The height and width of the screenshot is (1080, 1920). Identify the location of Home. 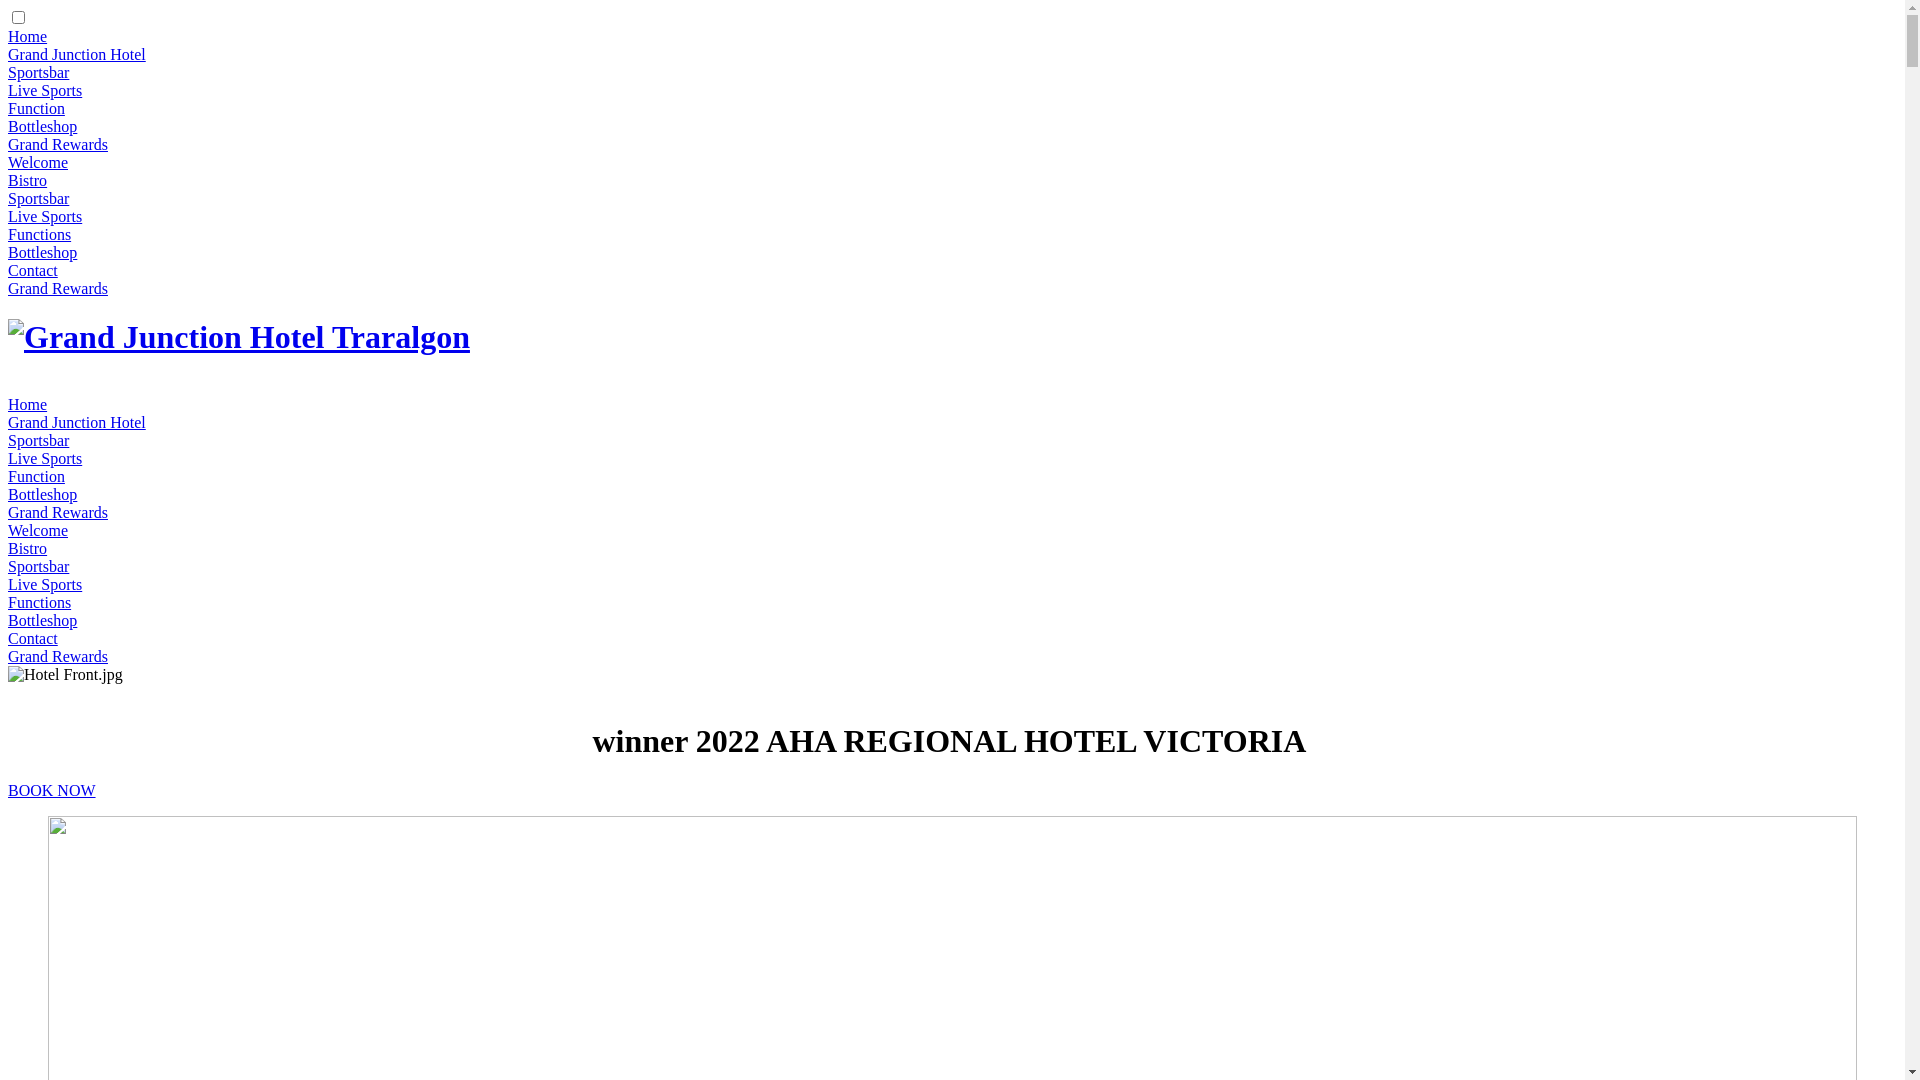
(28, 36).